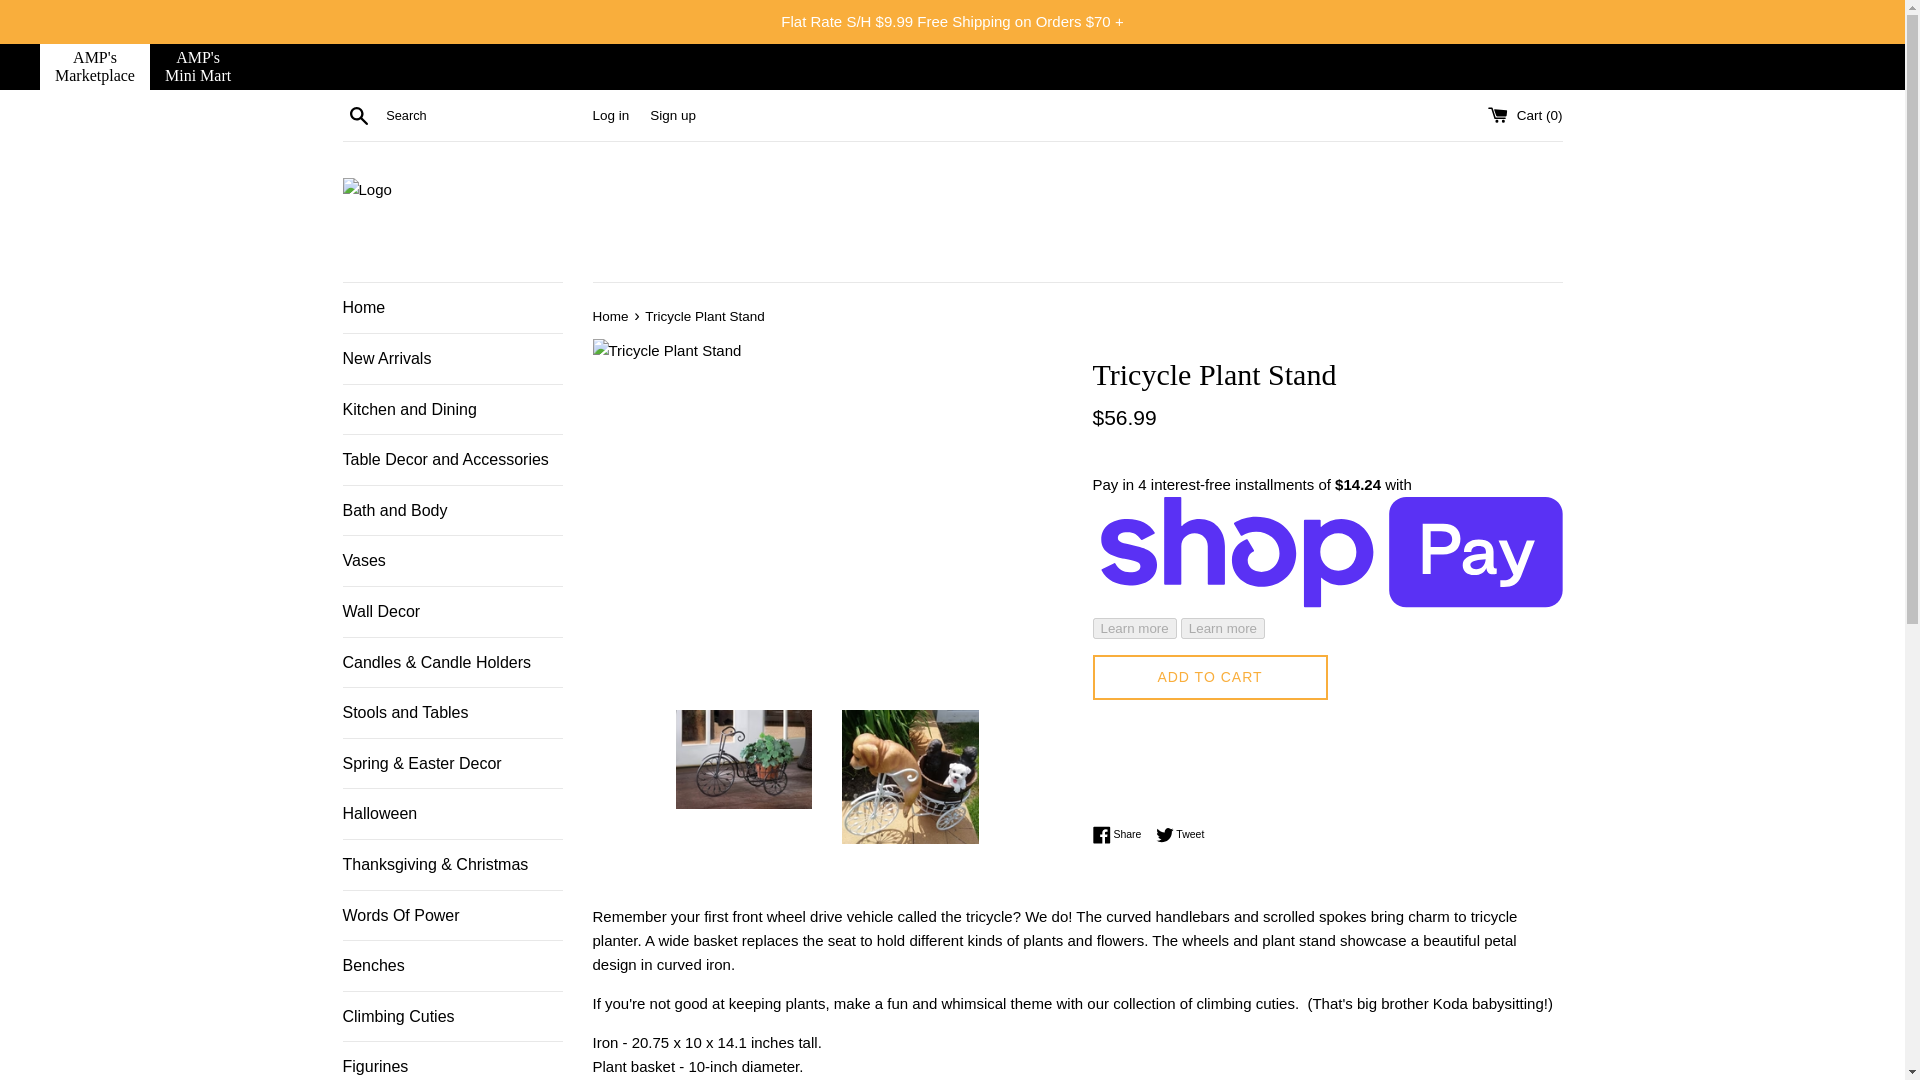 This screenshot has height=1080, width=1920. I want to click on Wall Decor, so click(452, 612).